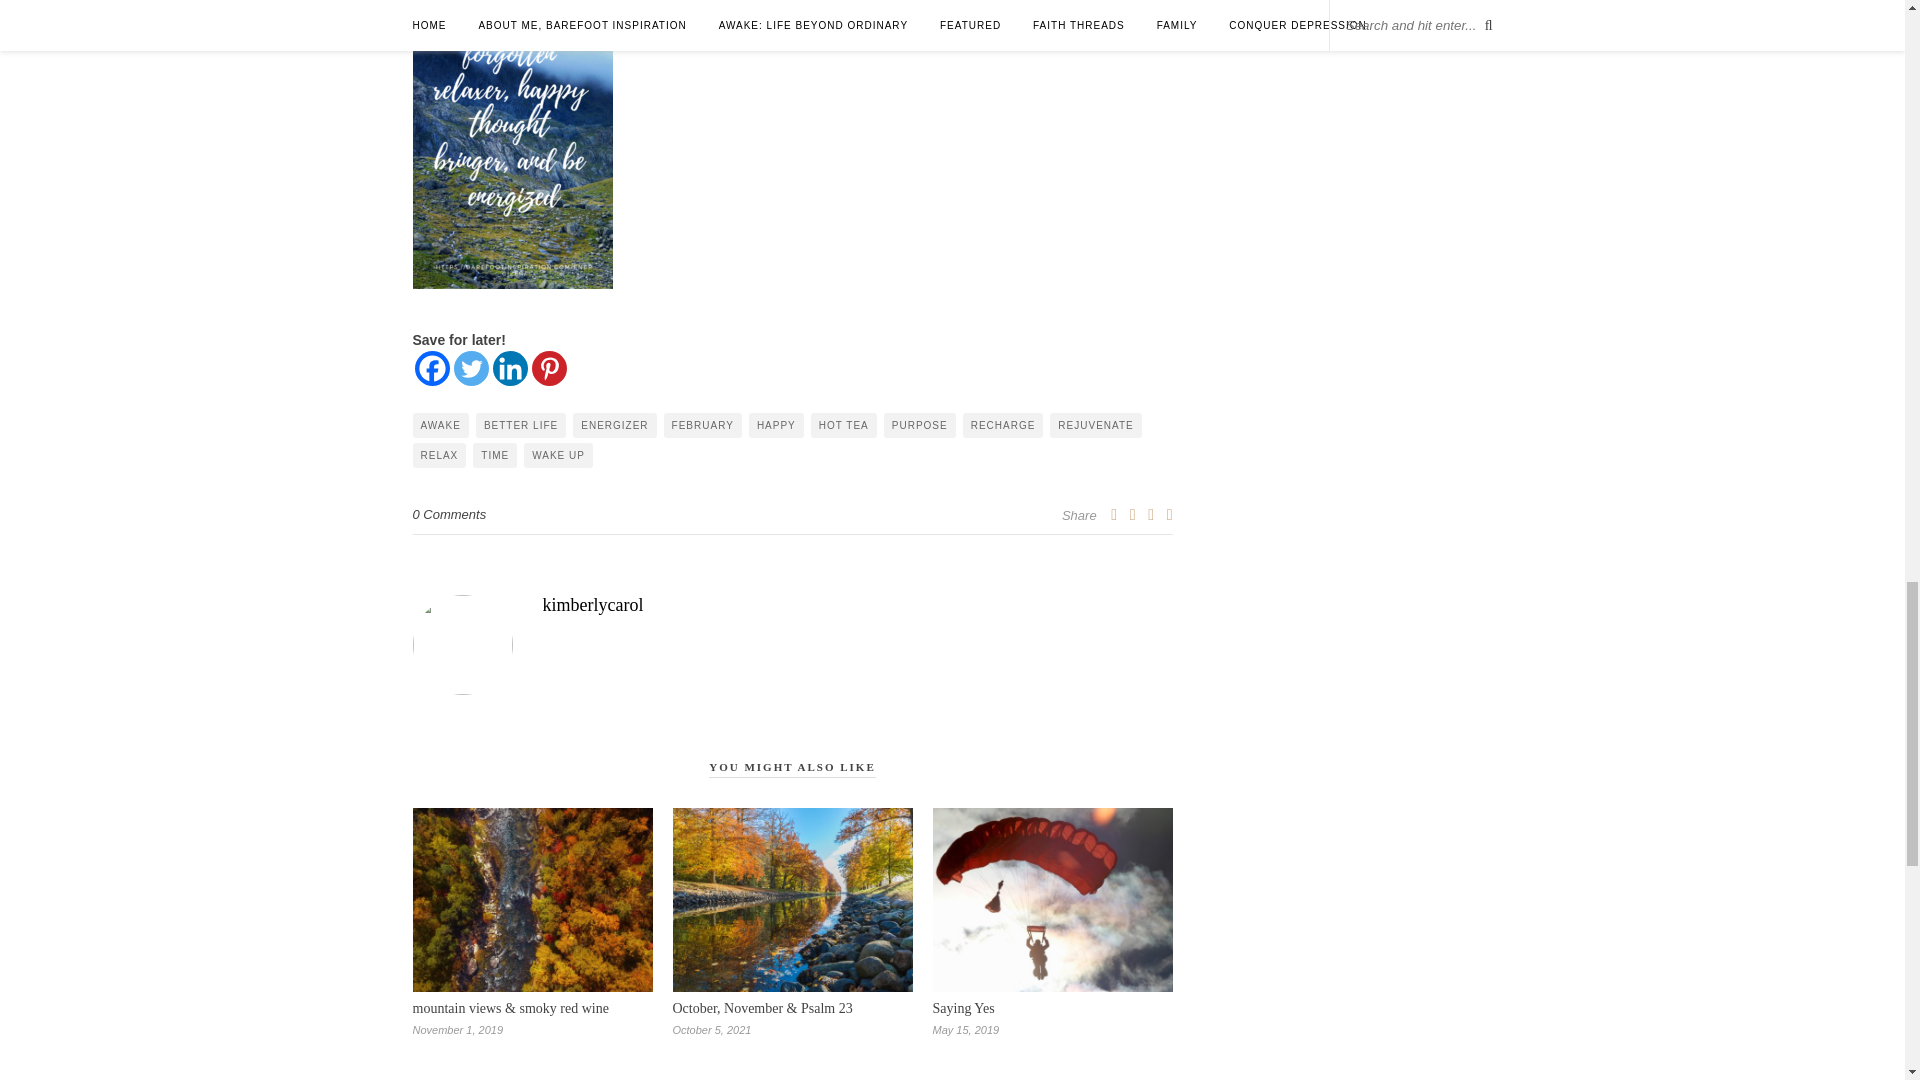 The width and height of the screenshot is (1920, 1080). Describe the element at coordinates (614, 425) in the screenshot. I see `ENERGIZER` at that location.